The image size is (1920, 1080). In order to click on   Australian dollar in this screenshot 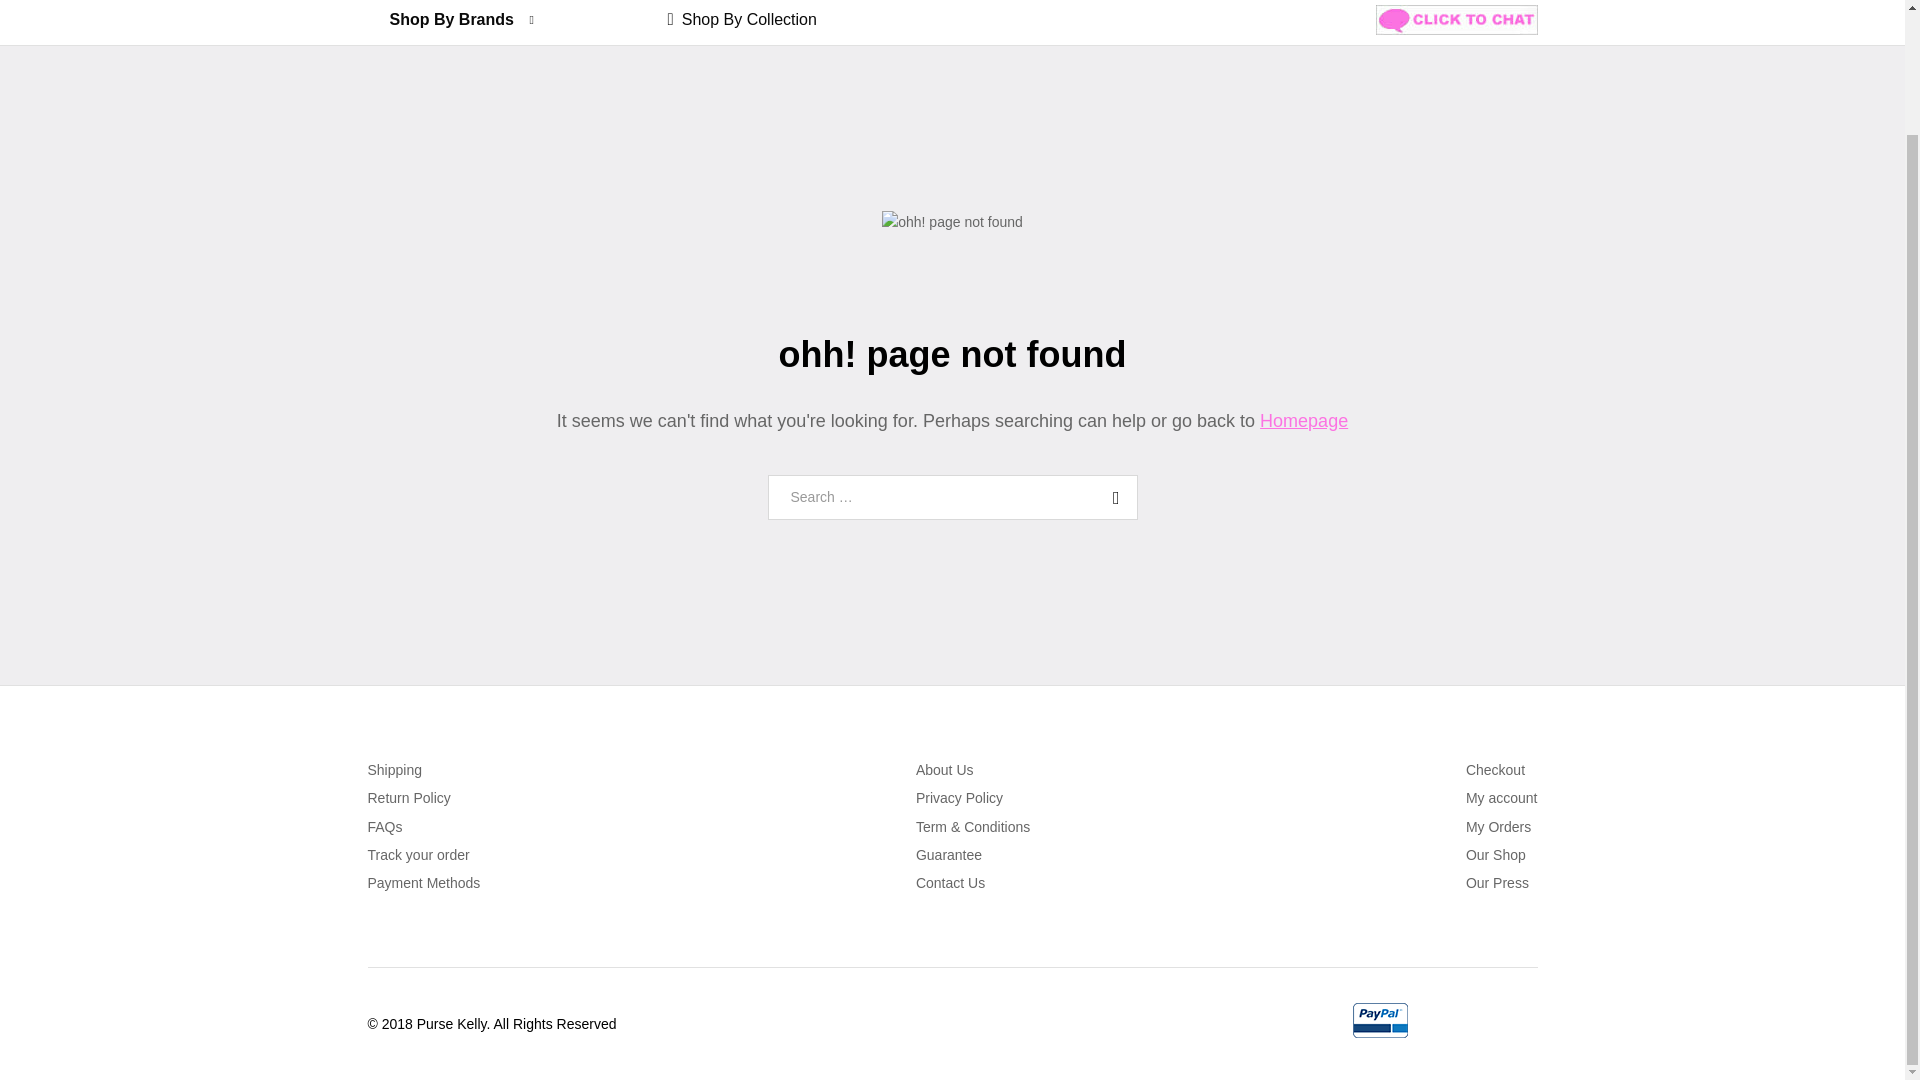, I will do `click(1330, 28)`.